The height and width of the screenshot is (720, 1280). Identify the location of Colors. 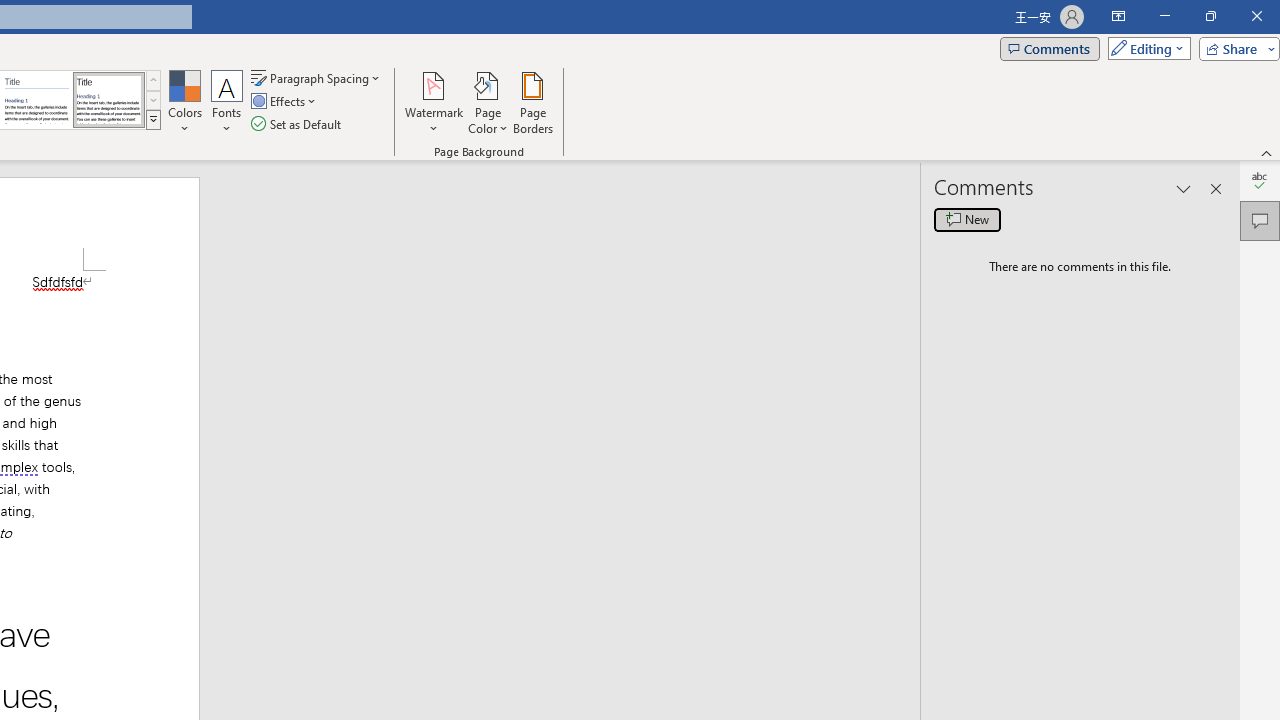
(184, 102).